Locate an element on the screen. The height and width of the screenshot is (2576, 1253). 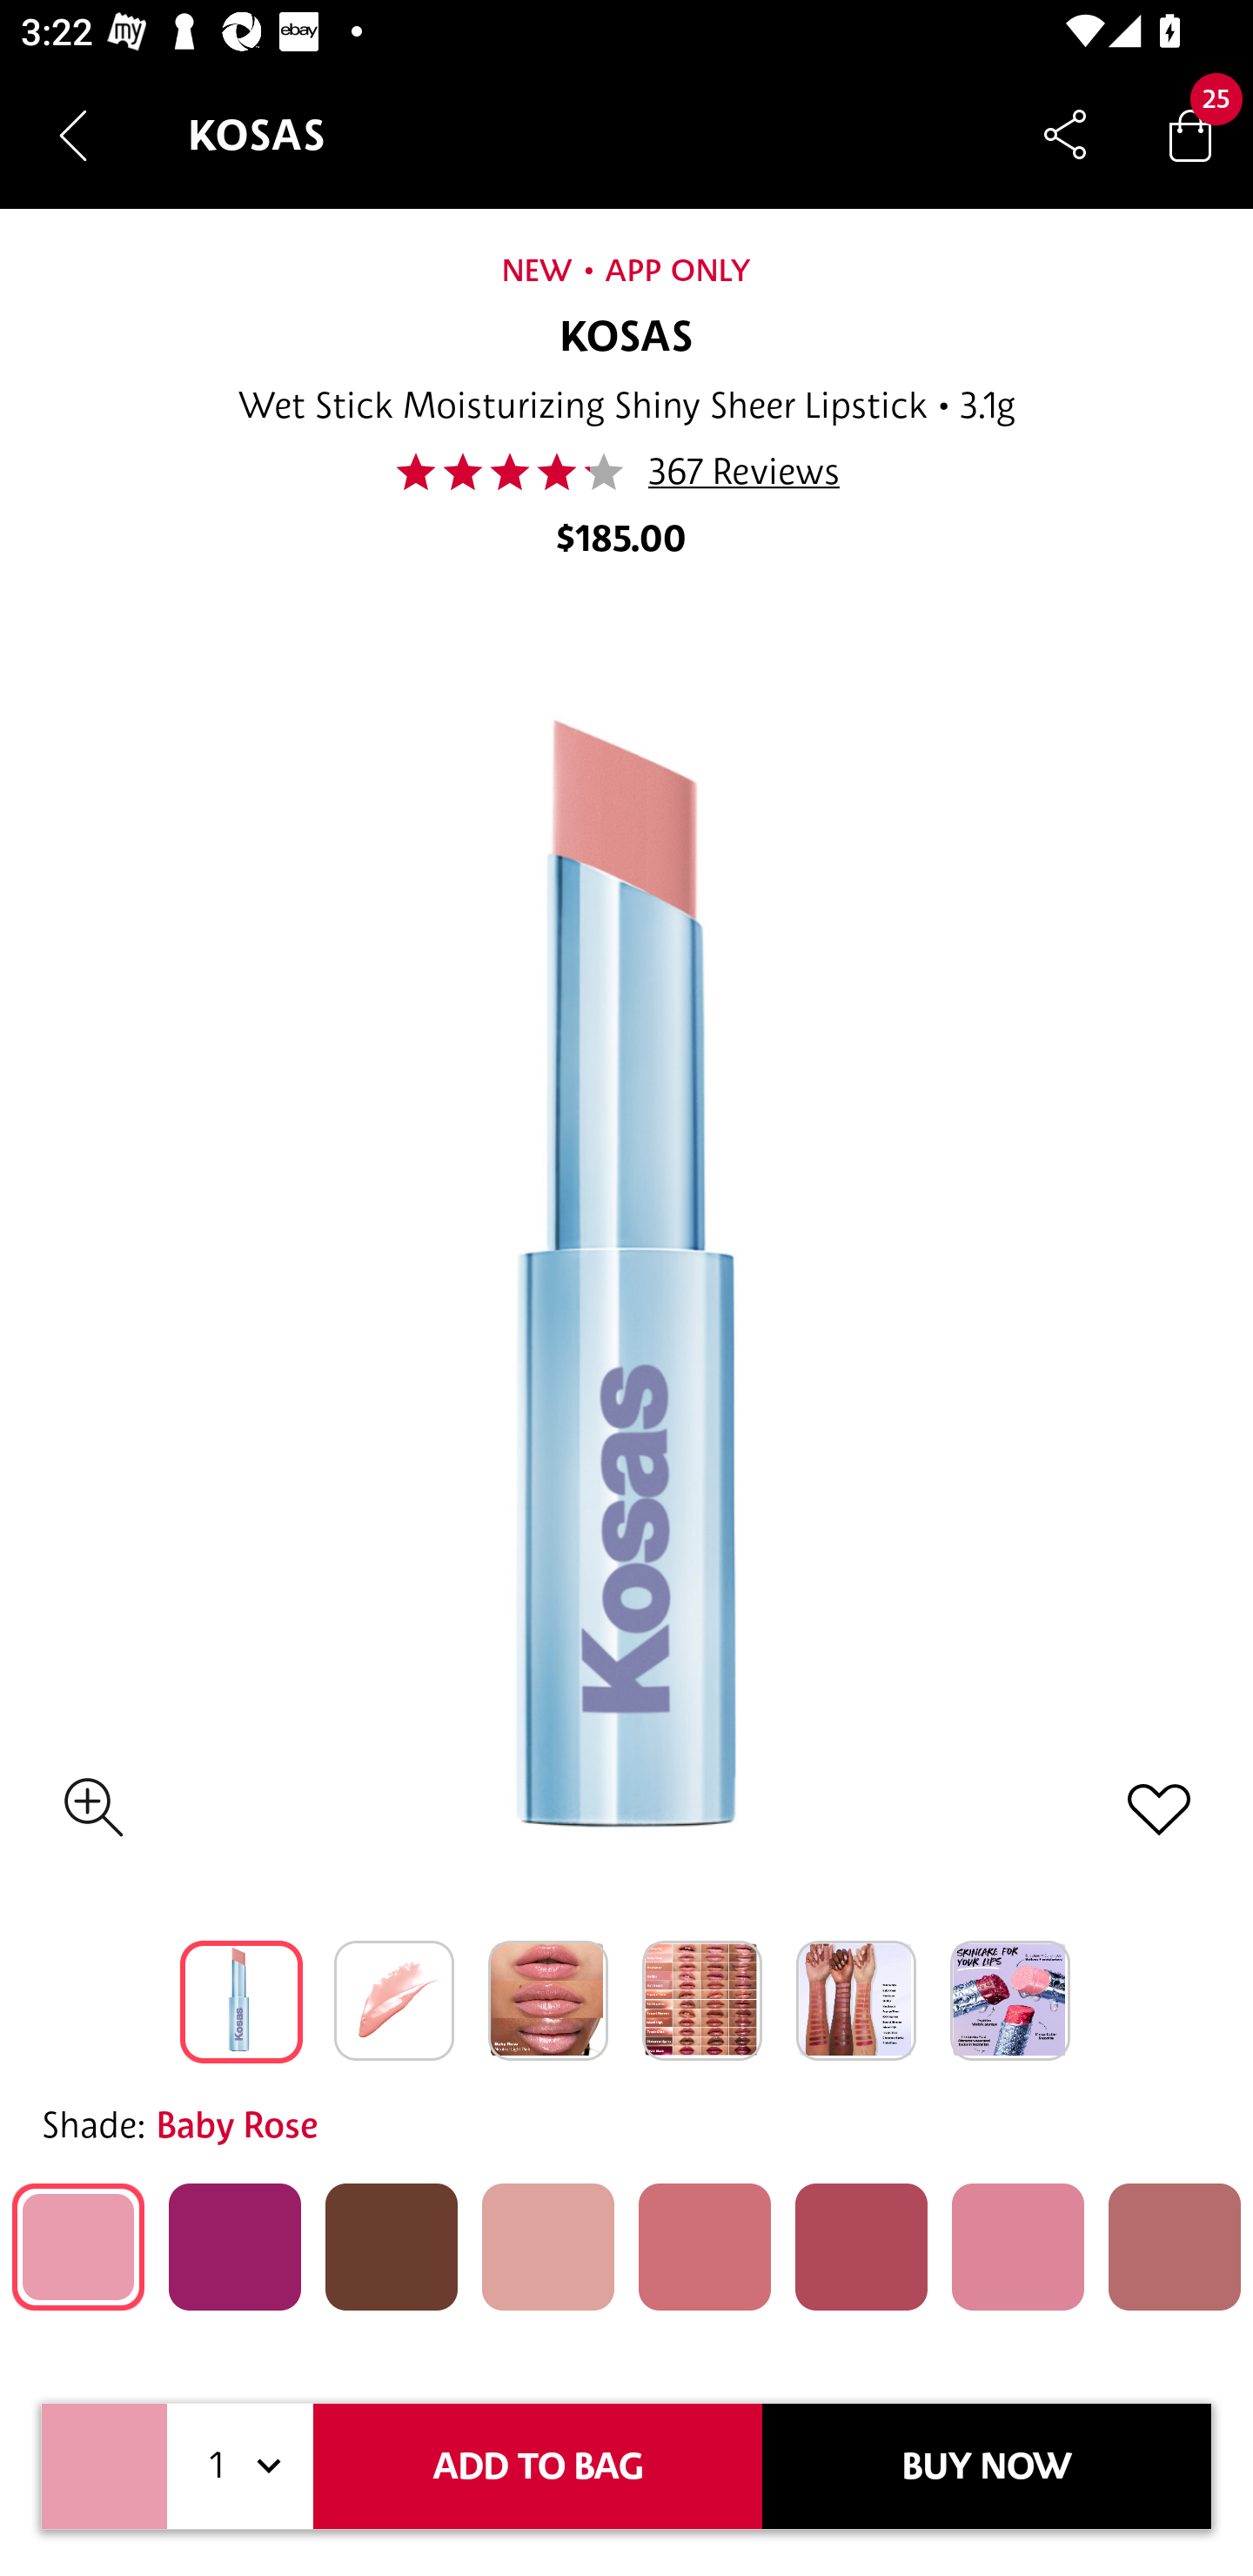
KOSAS is located at coordinates (626, 338).